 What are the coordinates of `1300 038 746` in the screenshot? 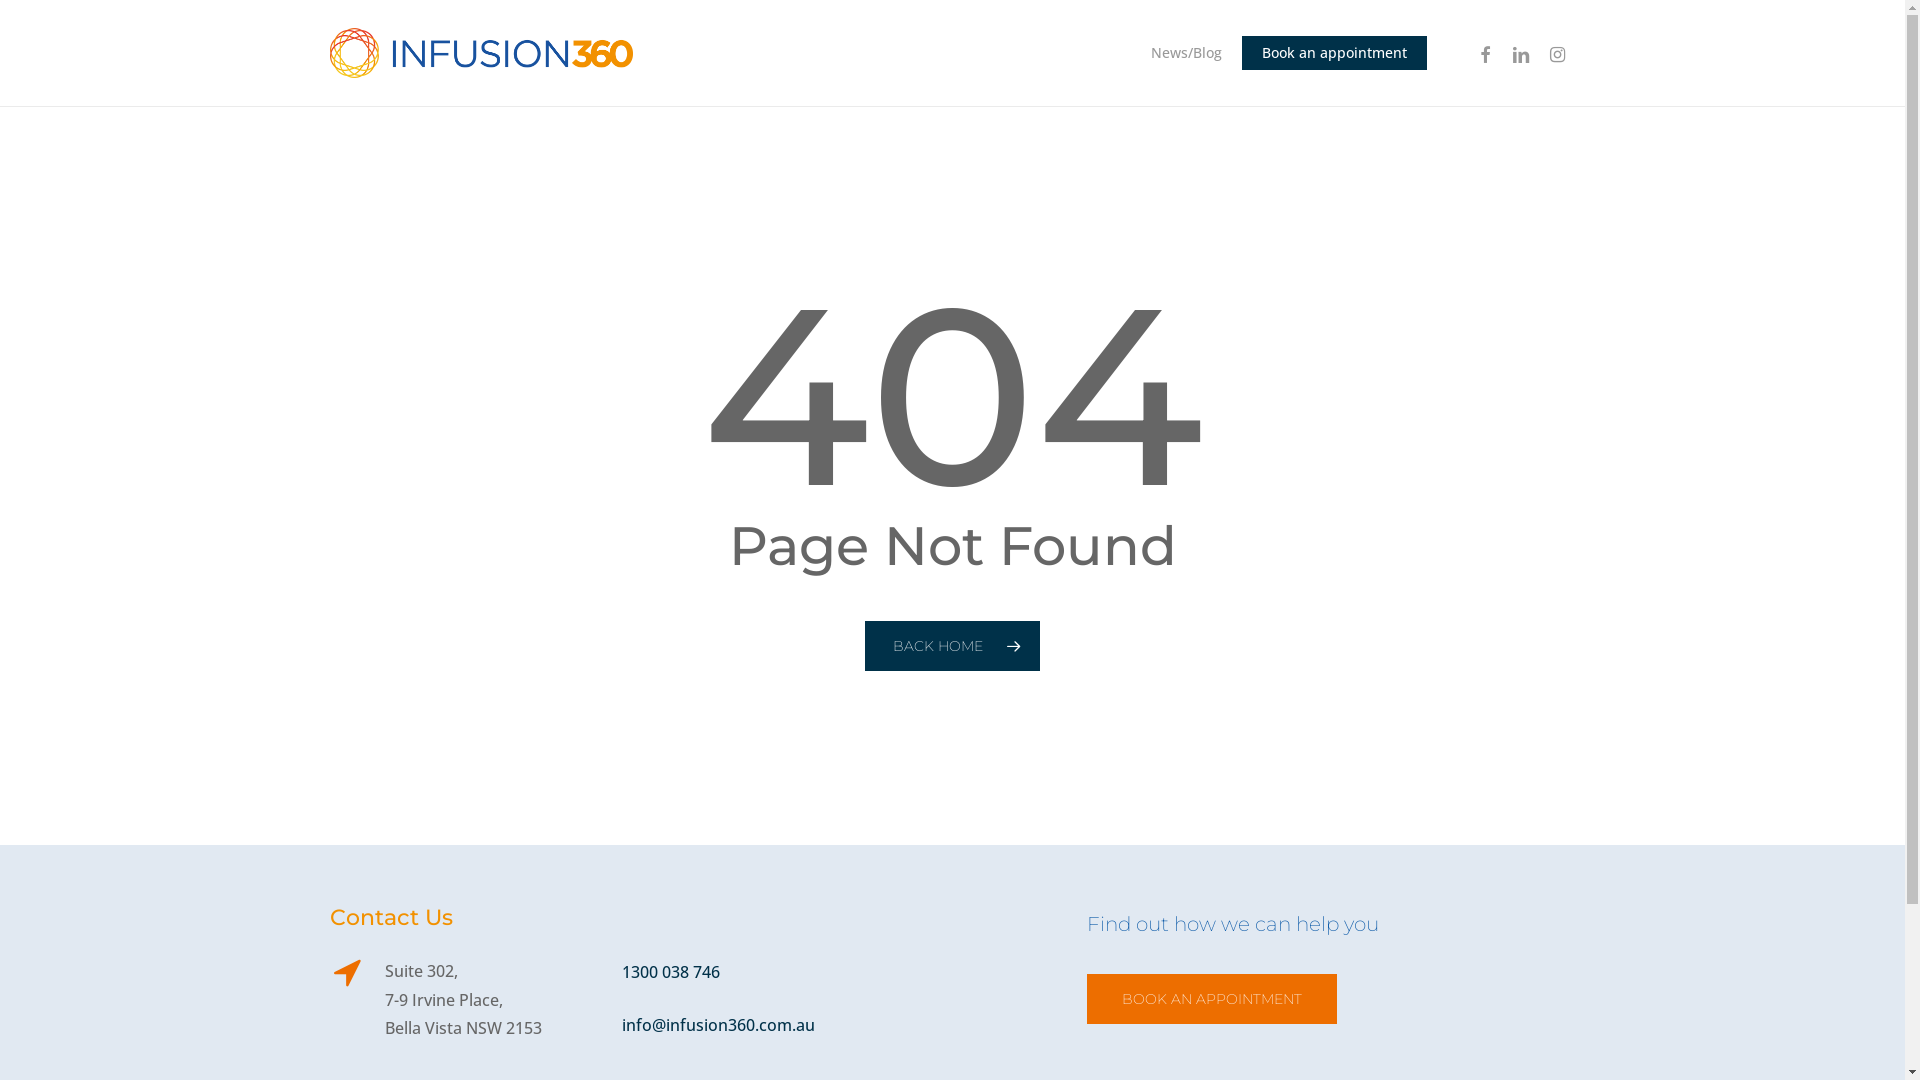 It's located at (671, 972).